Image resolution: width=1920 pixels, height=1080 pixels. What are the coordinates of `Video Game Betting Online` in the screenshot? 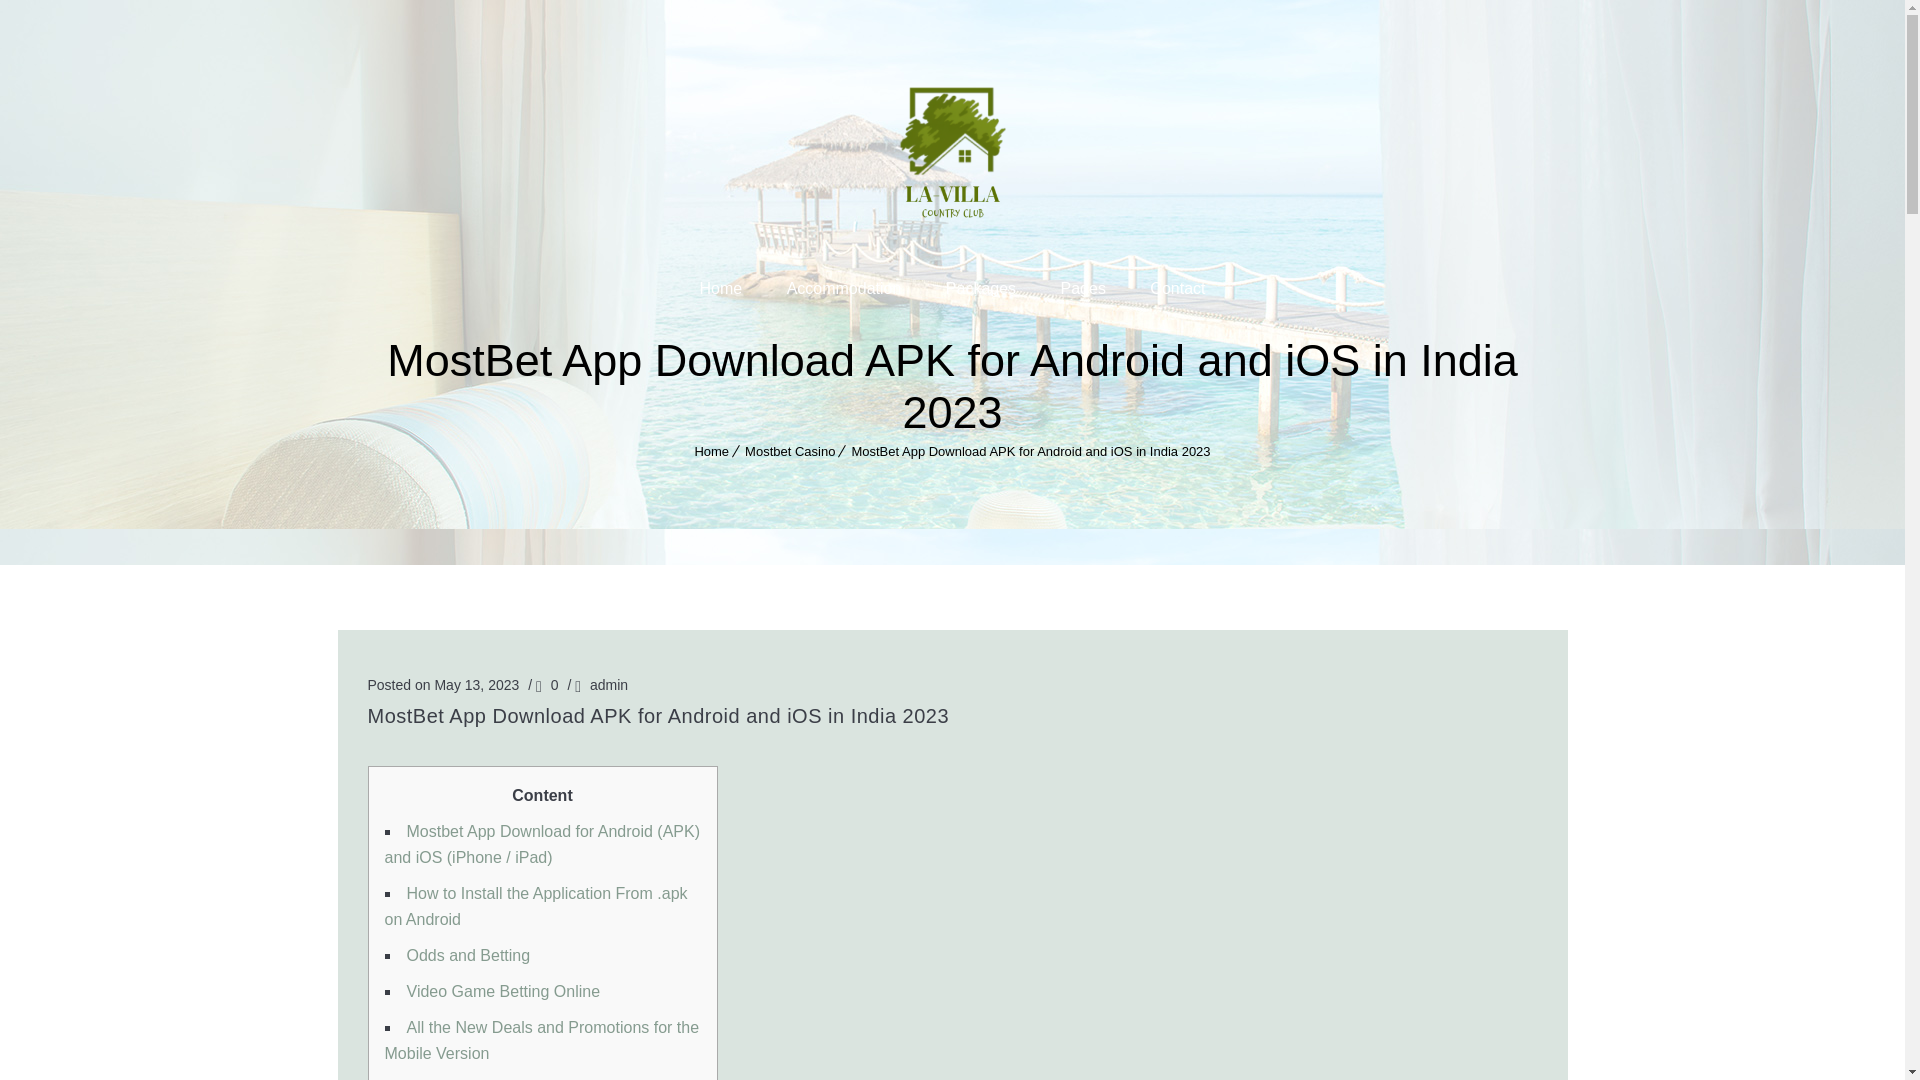 It's located at (502, 991).